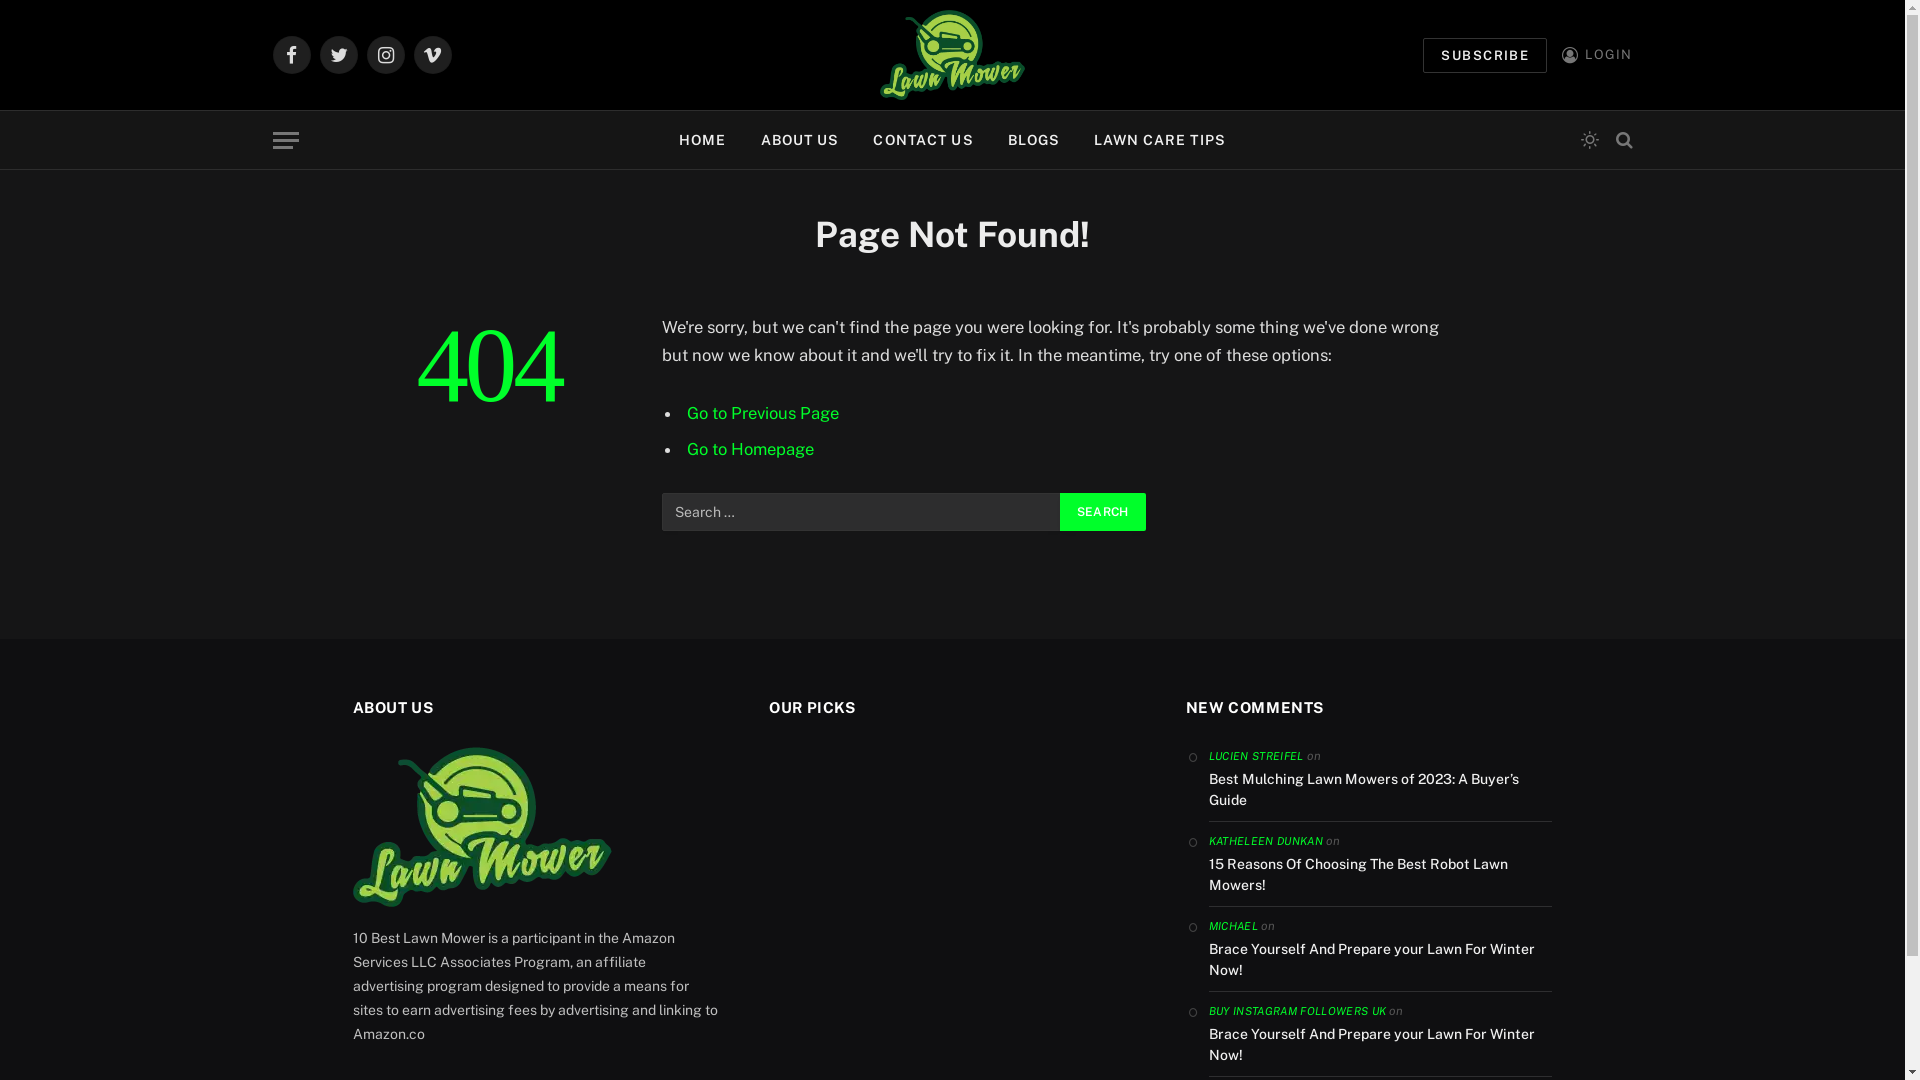 This screenshot has height=1080, width=1920. Describe the element at coordinates (1103, 512) in the screenshot. I see `Search` at that location.